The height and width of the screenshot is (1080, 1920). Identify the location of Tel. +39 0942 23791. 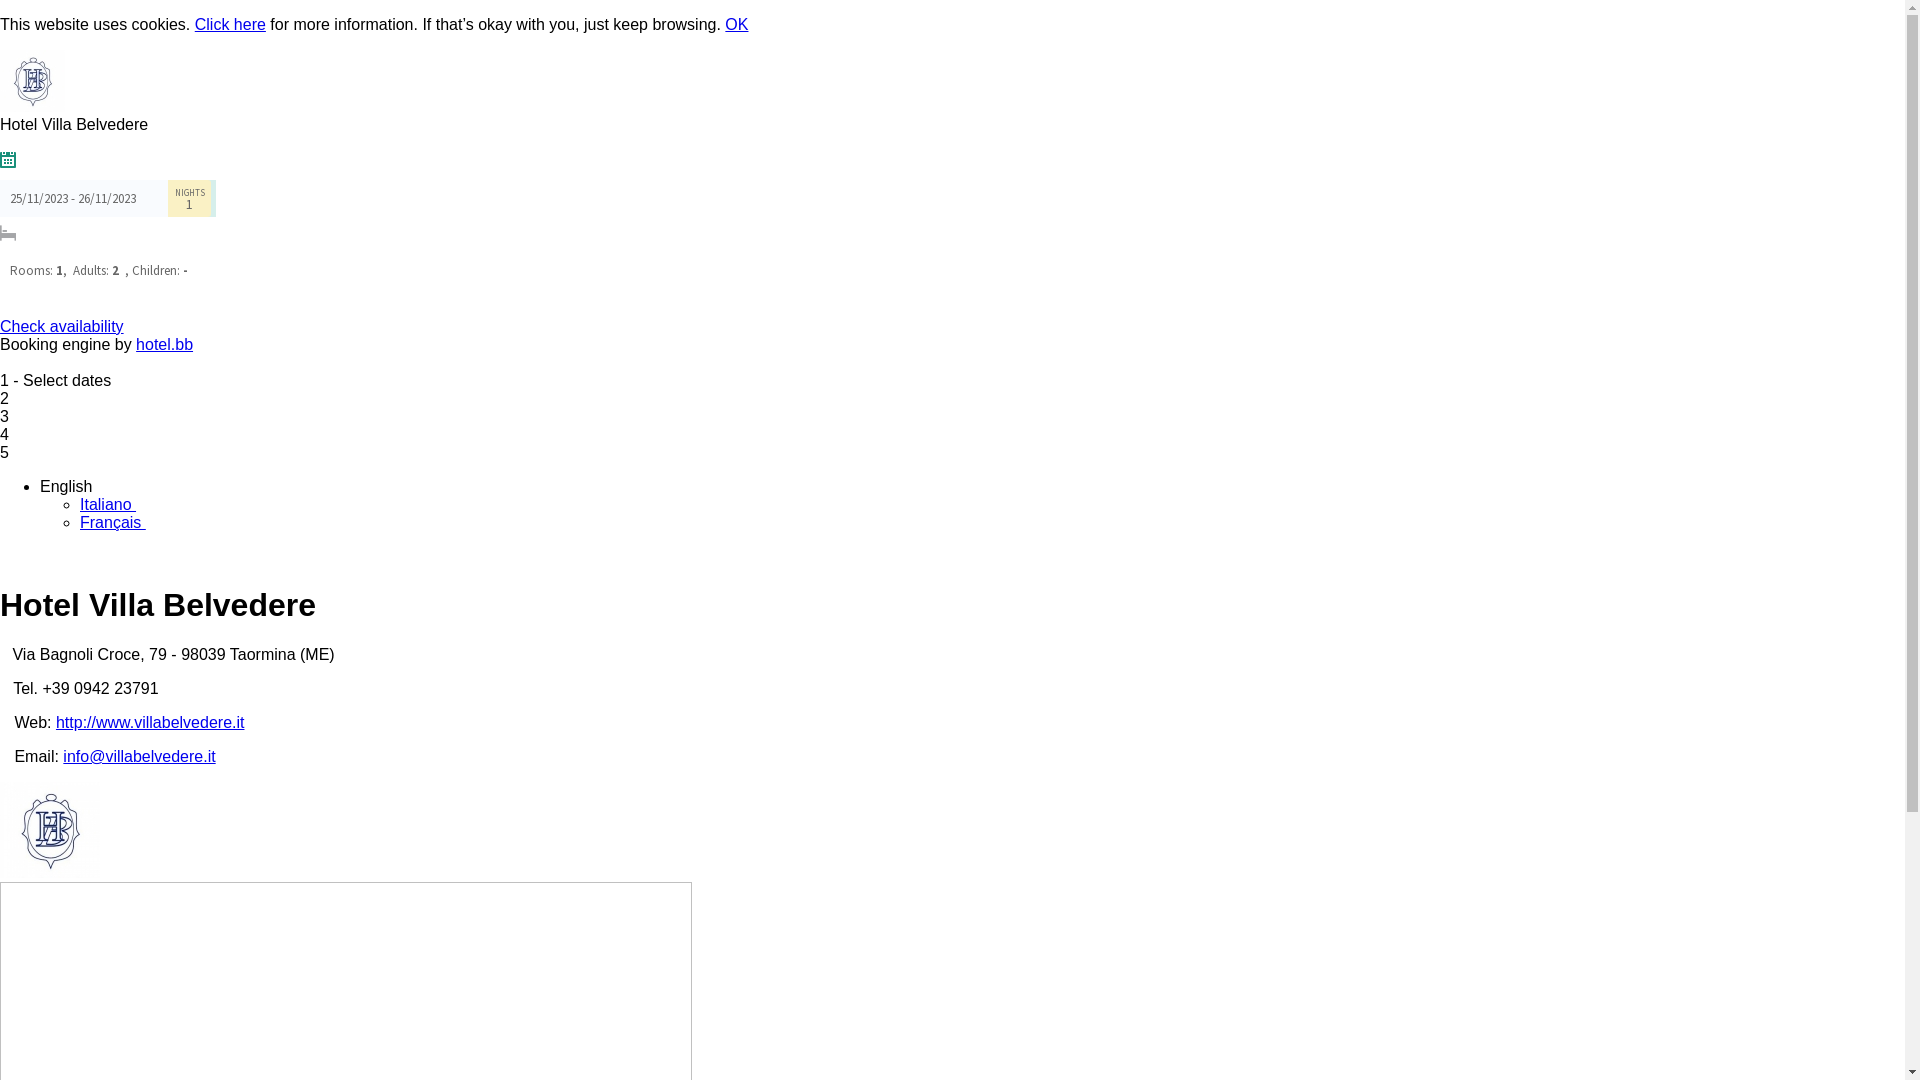
(5, 143).